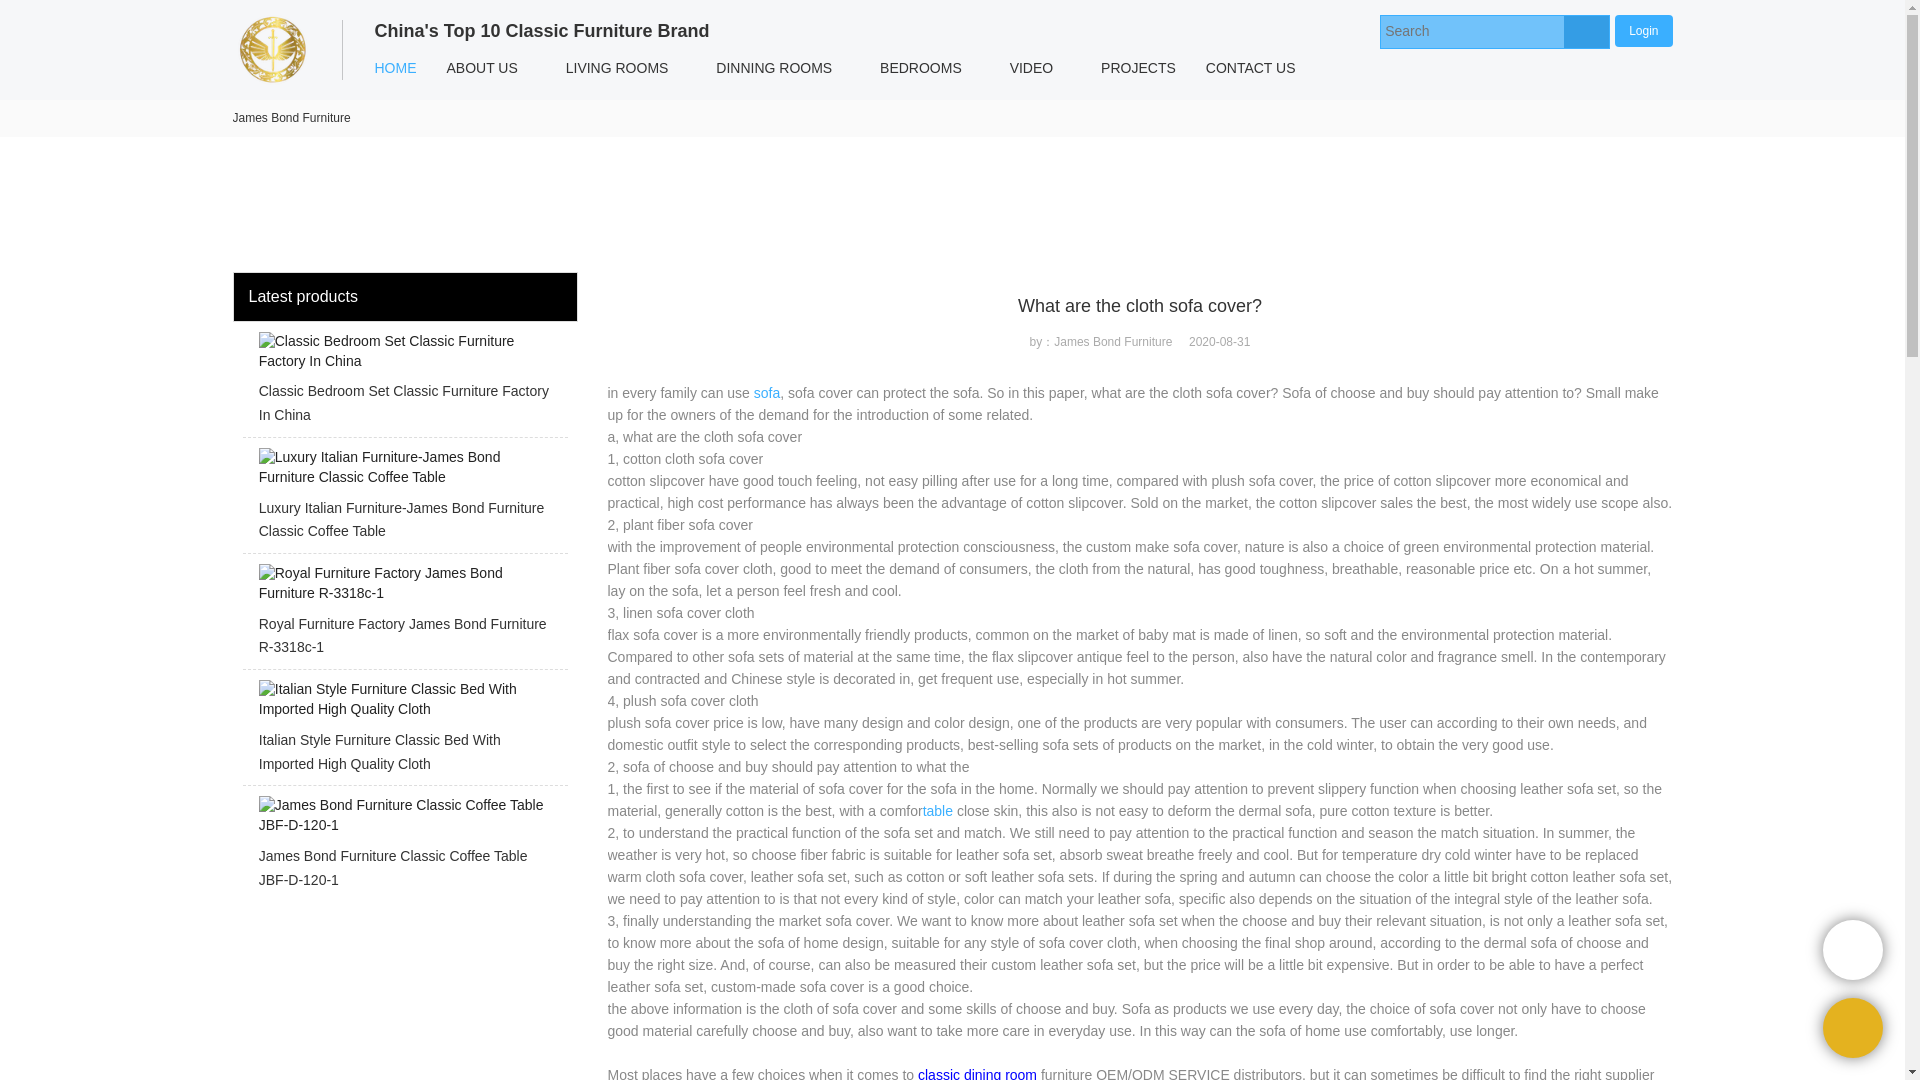 This screenshot has height=1080, width=1920. Describe the element at coordinates (1643, 30) in the screenshot. I see `Login` at that location.